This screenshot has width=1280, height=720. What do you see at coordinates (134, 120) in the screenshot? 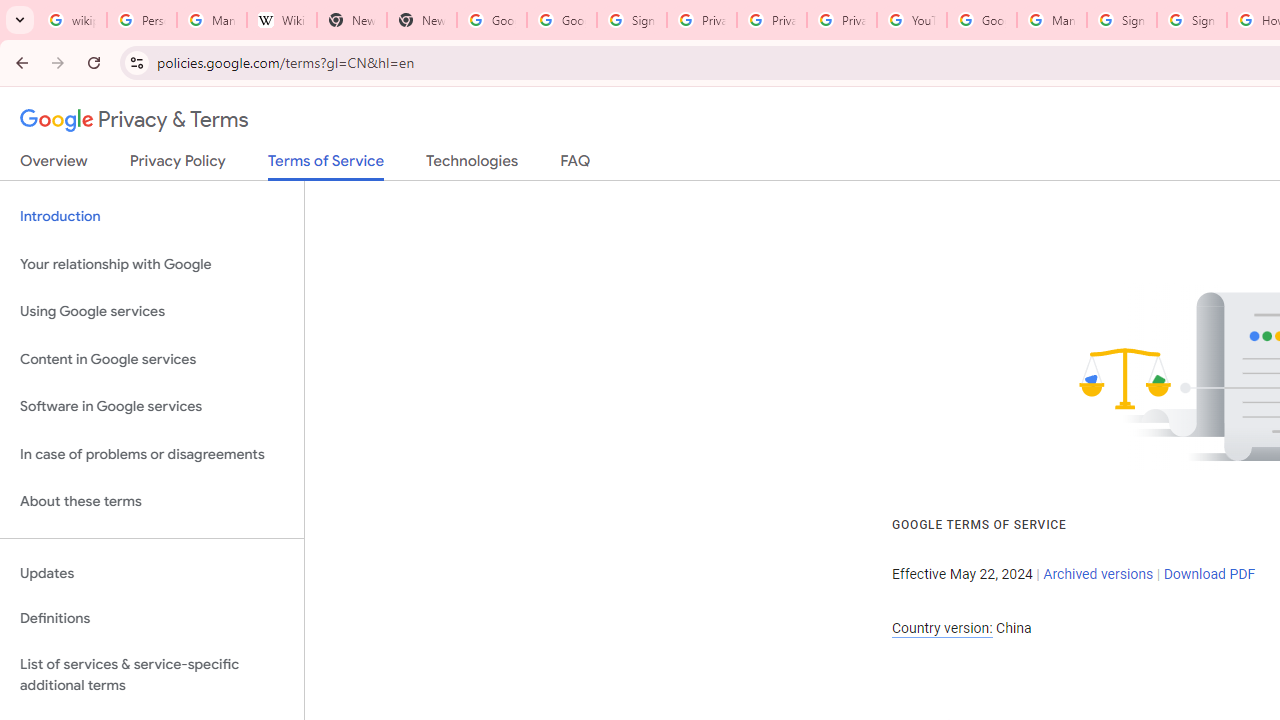
I see `Privacy & Terms` at bounding box center [134, 120].